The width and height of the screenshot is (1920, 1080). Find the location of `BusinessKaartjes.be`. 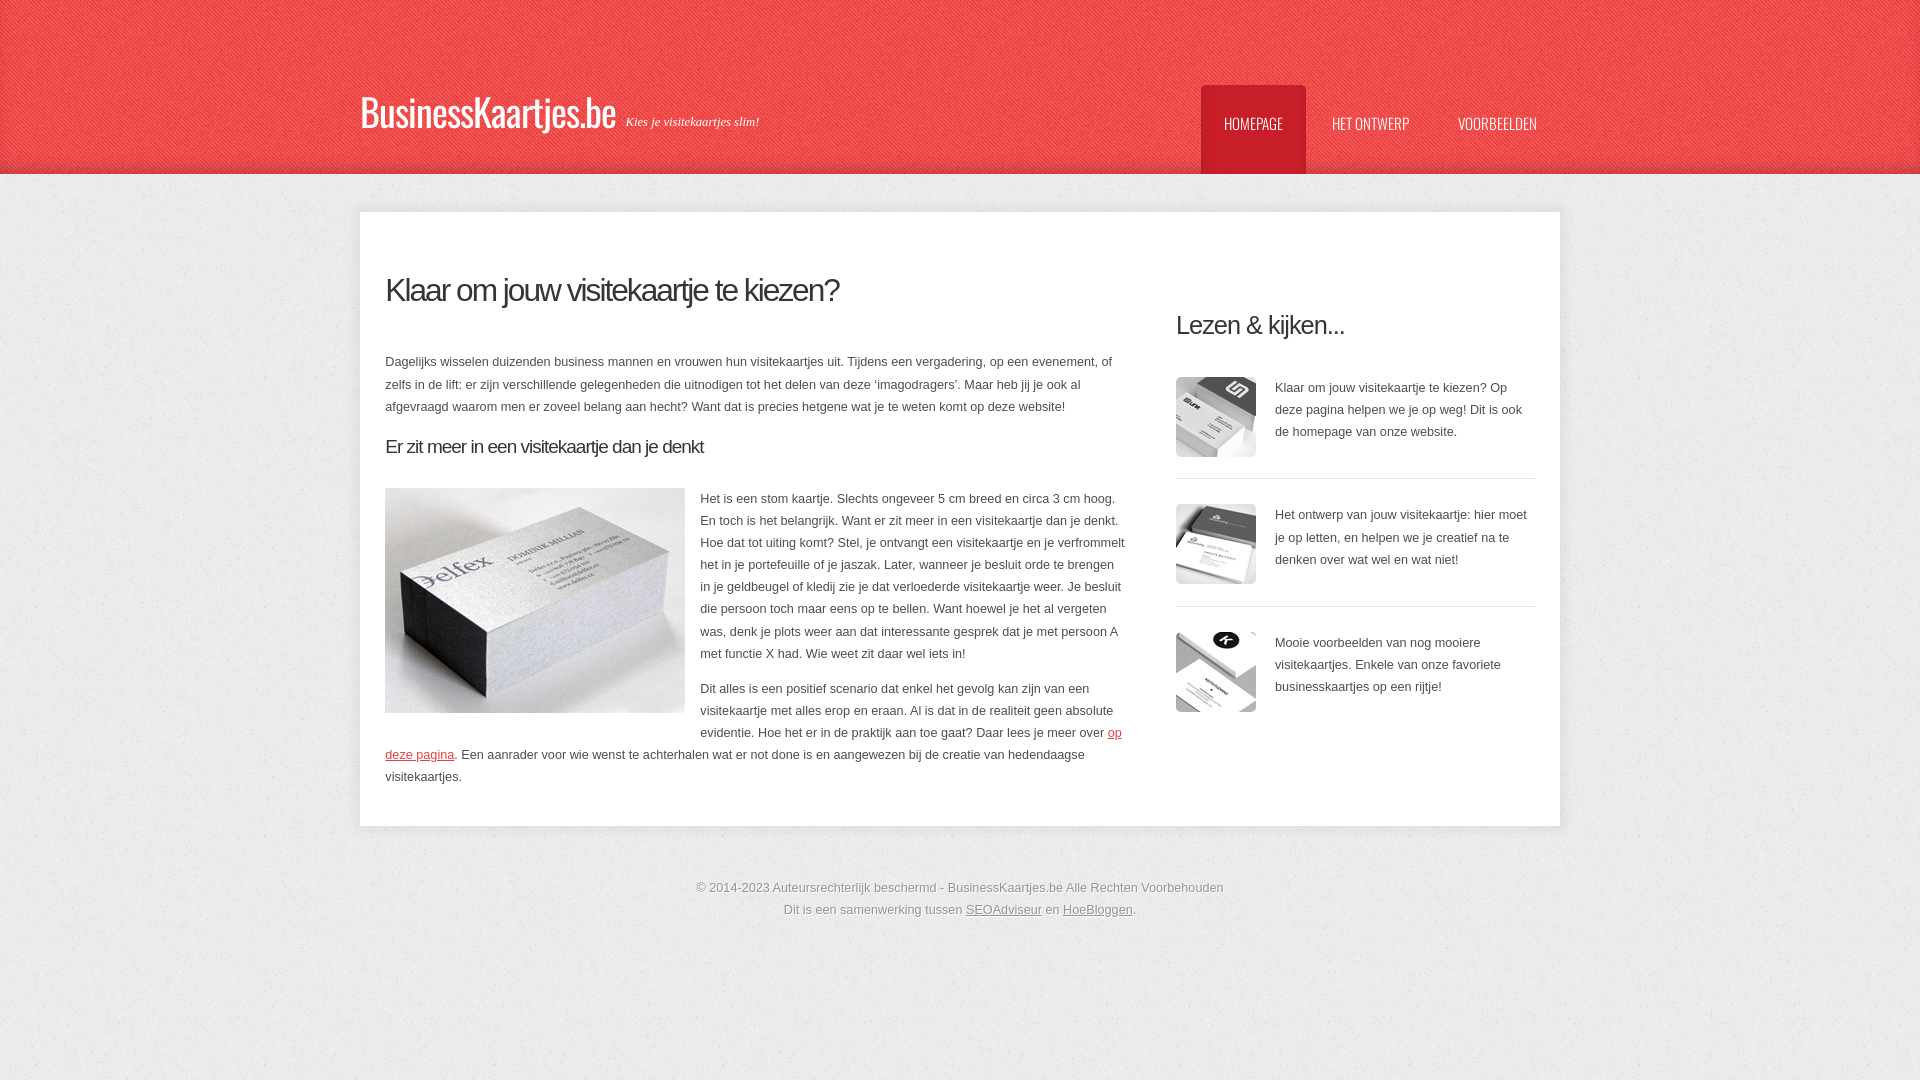

BusinessKaartjes.be is located at coordinates (493, 102).